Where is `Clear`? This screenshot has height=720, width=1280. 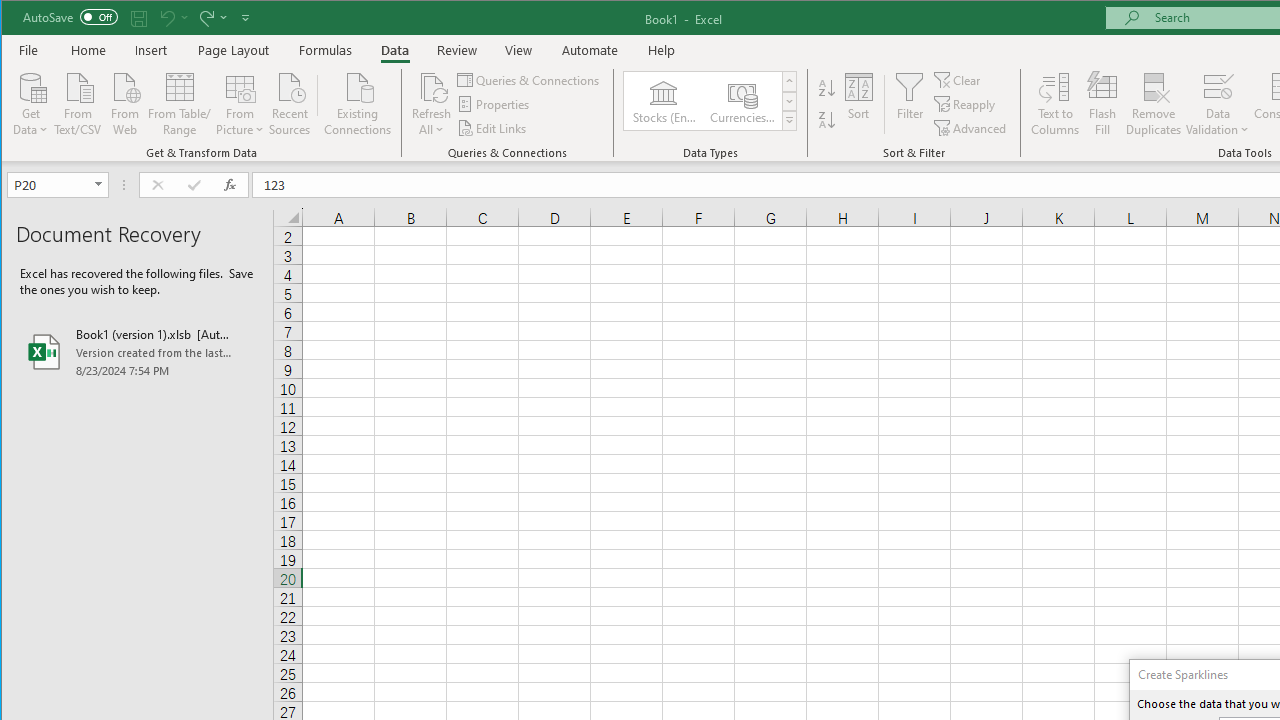 Clear is located at coordinates (958, 80).